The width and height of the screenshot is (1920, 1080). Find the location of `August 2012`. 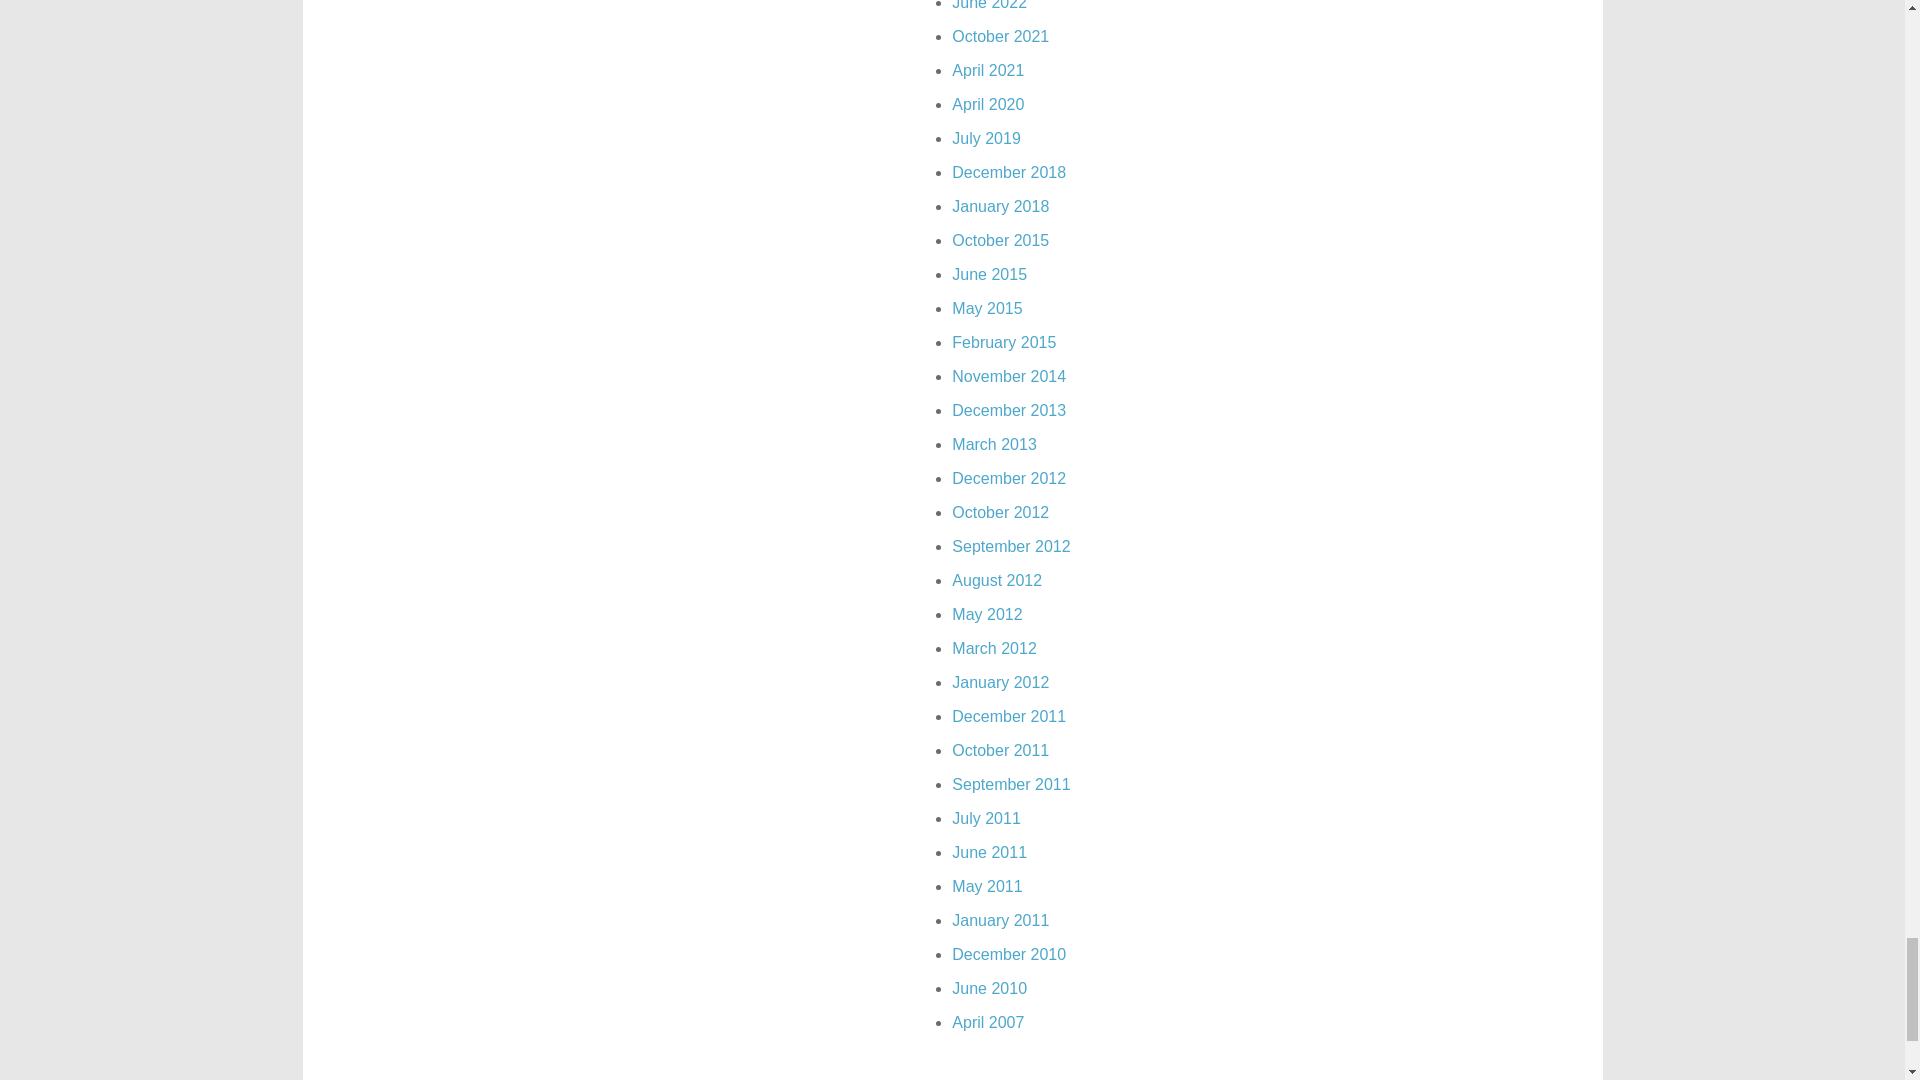

August 2012 is located at coordinates (997, 580).